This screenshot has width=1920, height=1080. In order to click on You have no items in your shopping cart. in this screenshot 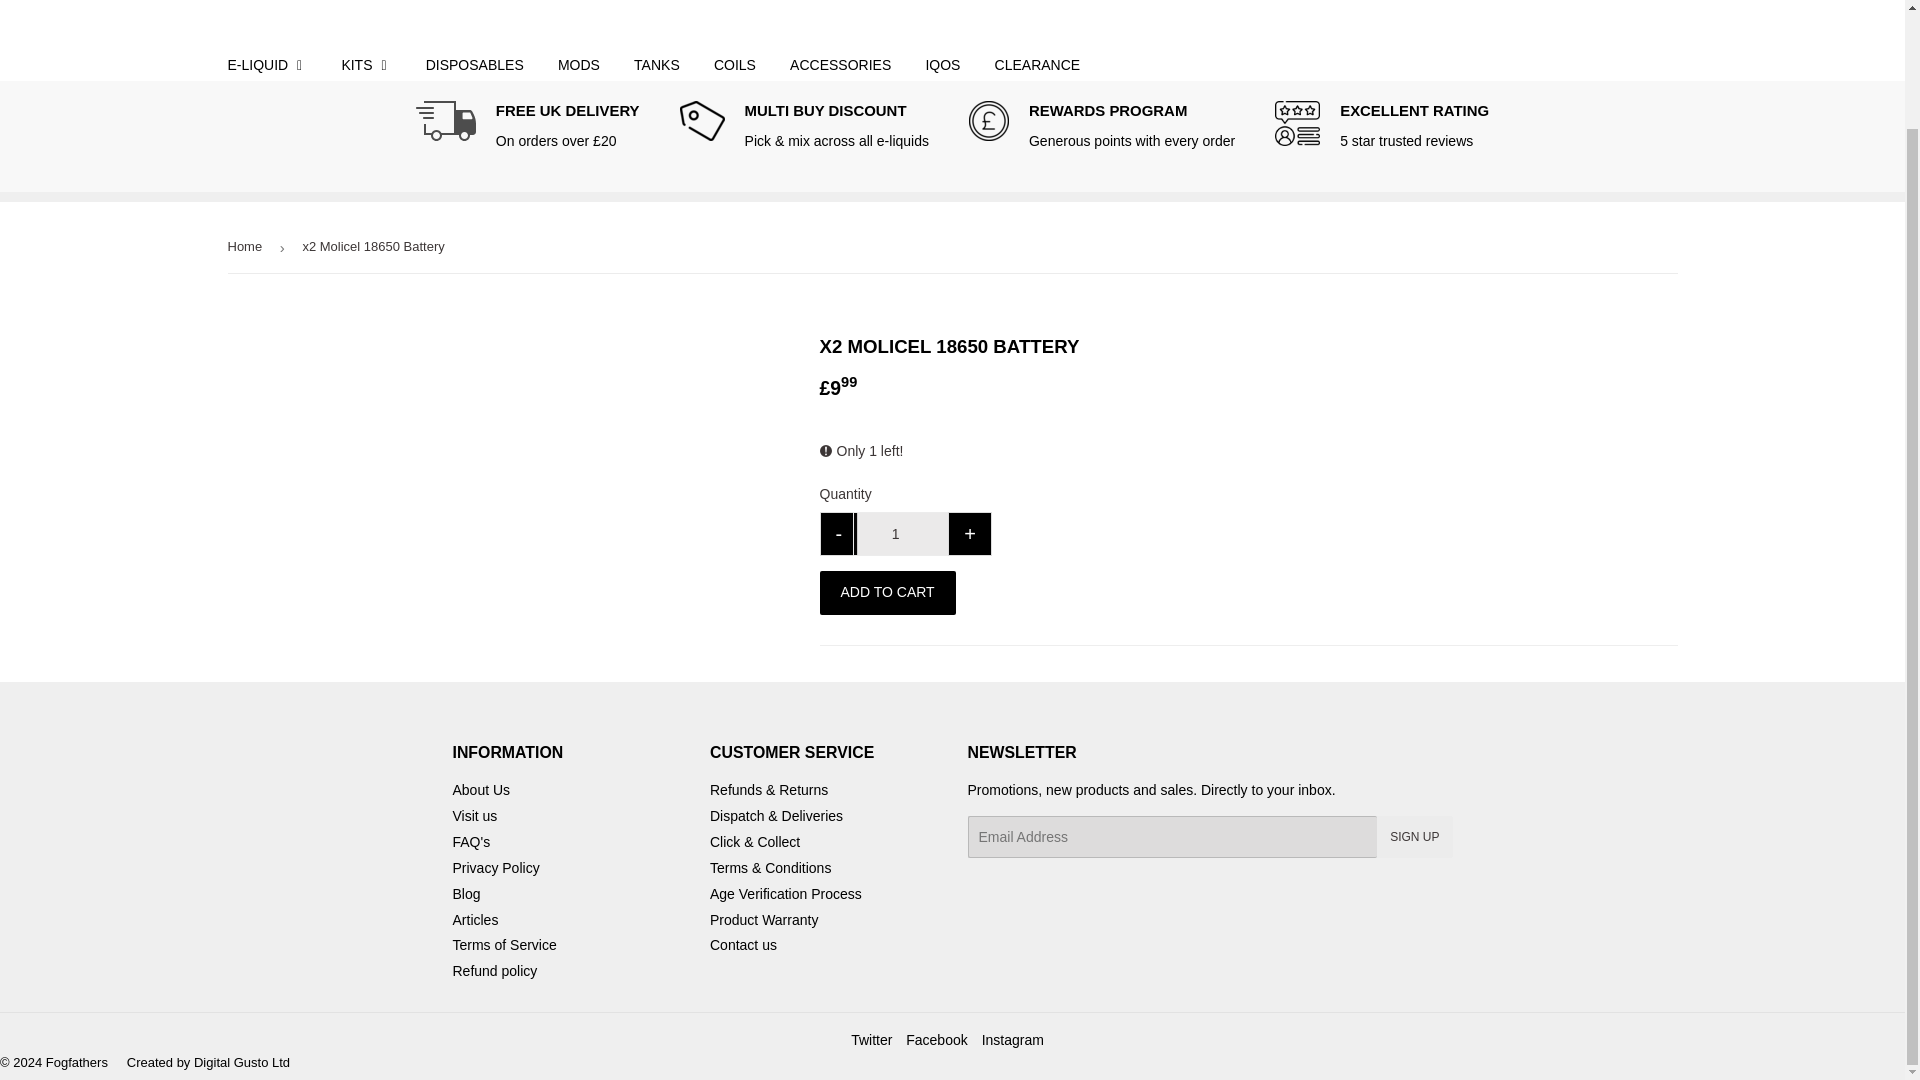, I will do `click(1568, 6)`.